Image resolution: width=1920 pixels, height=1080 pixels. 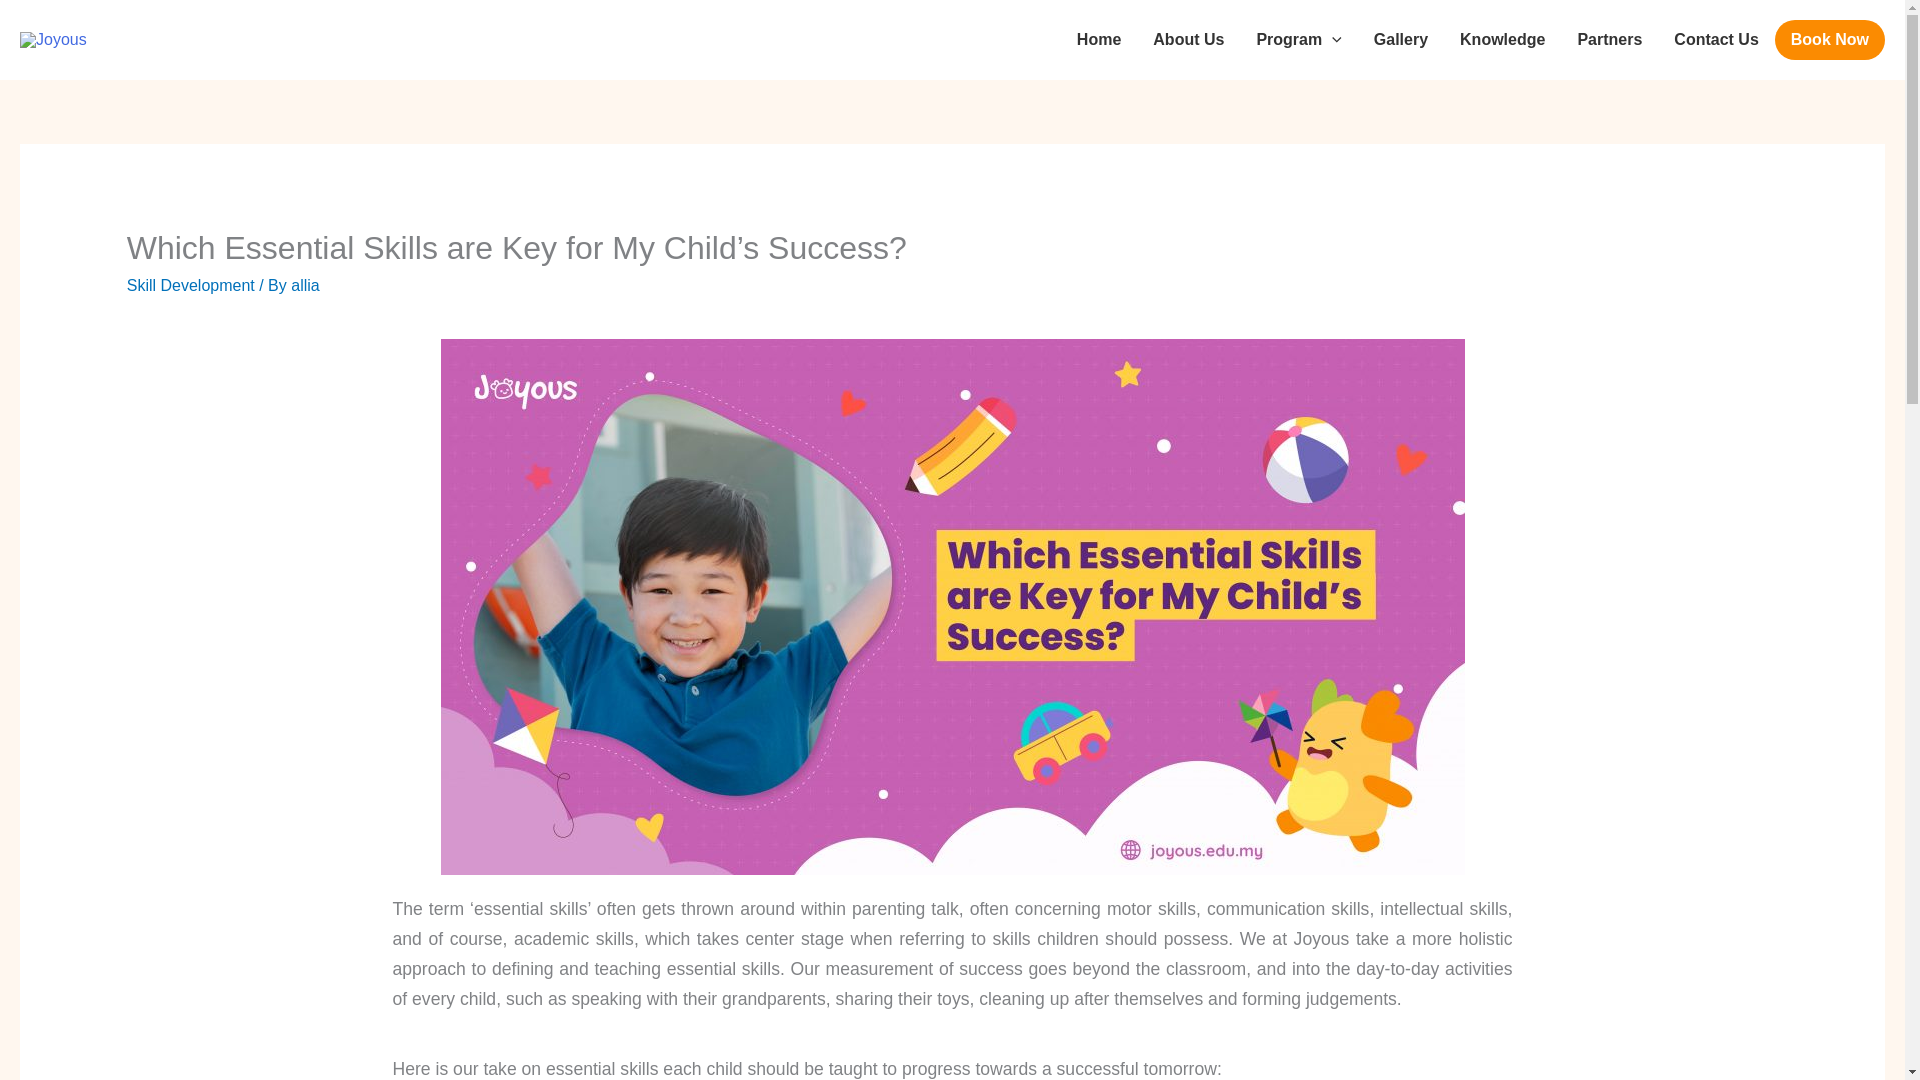 I want to click on View all posts by allia, so click(x=304, y=284).